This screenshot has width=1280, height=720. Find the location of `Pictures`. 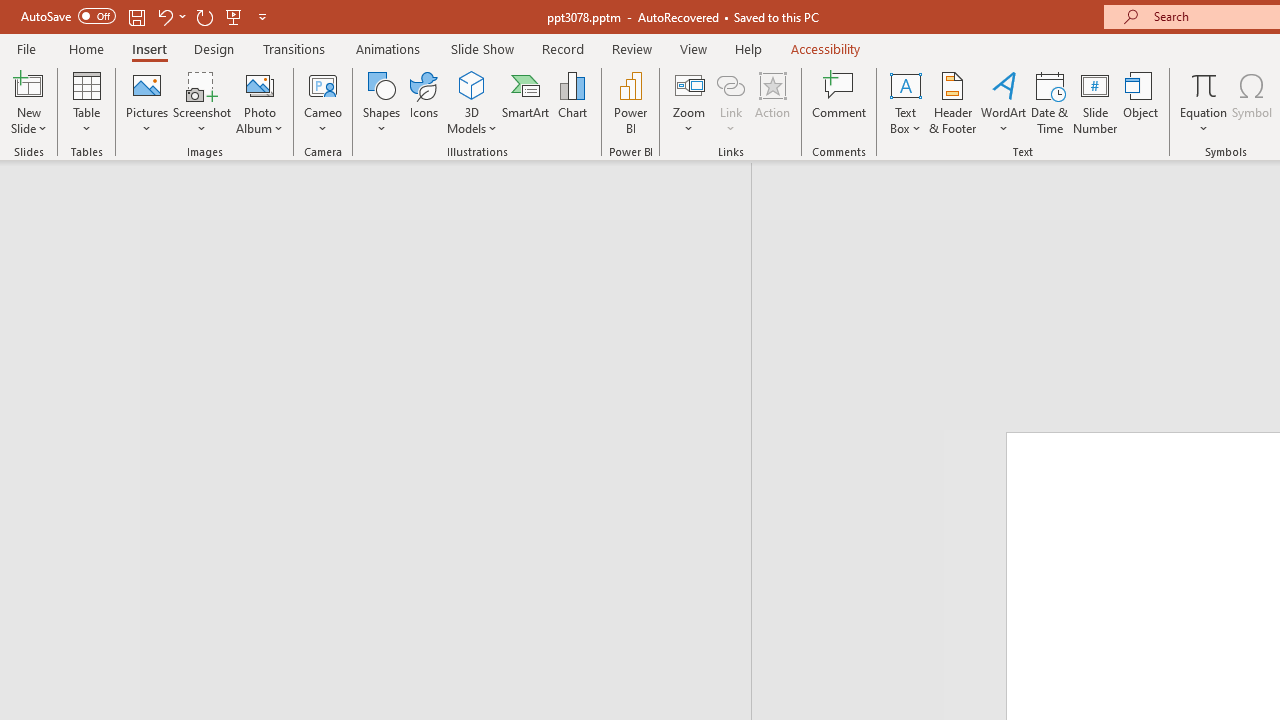

Pictures is located at coordinates (148, 102).